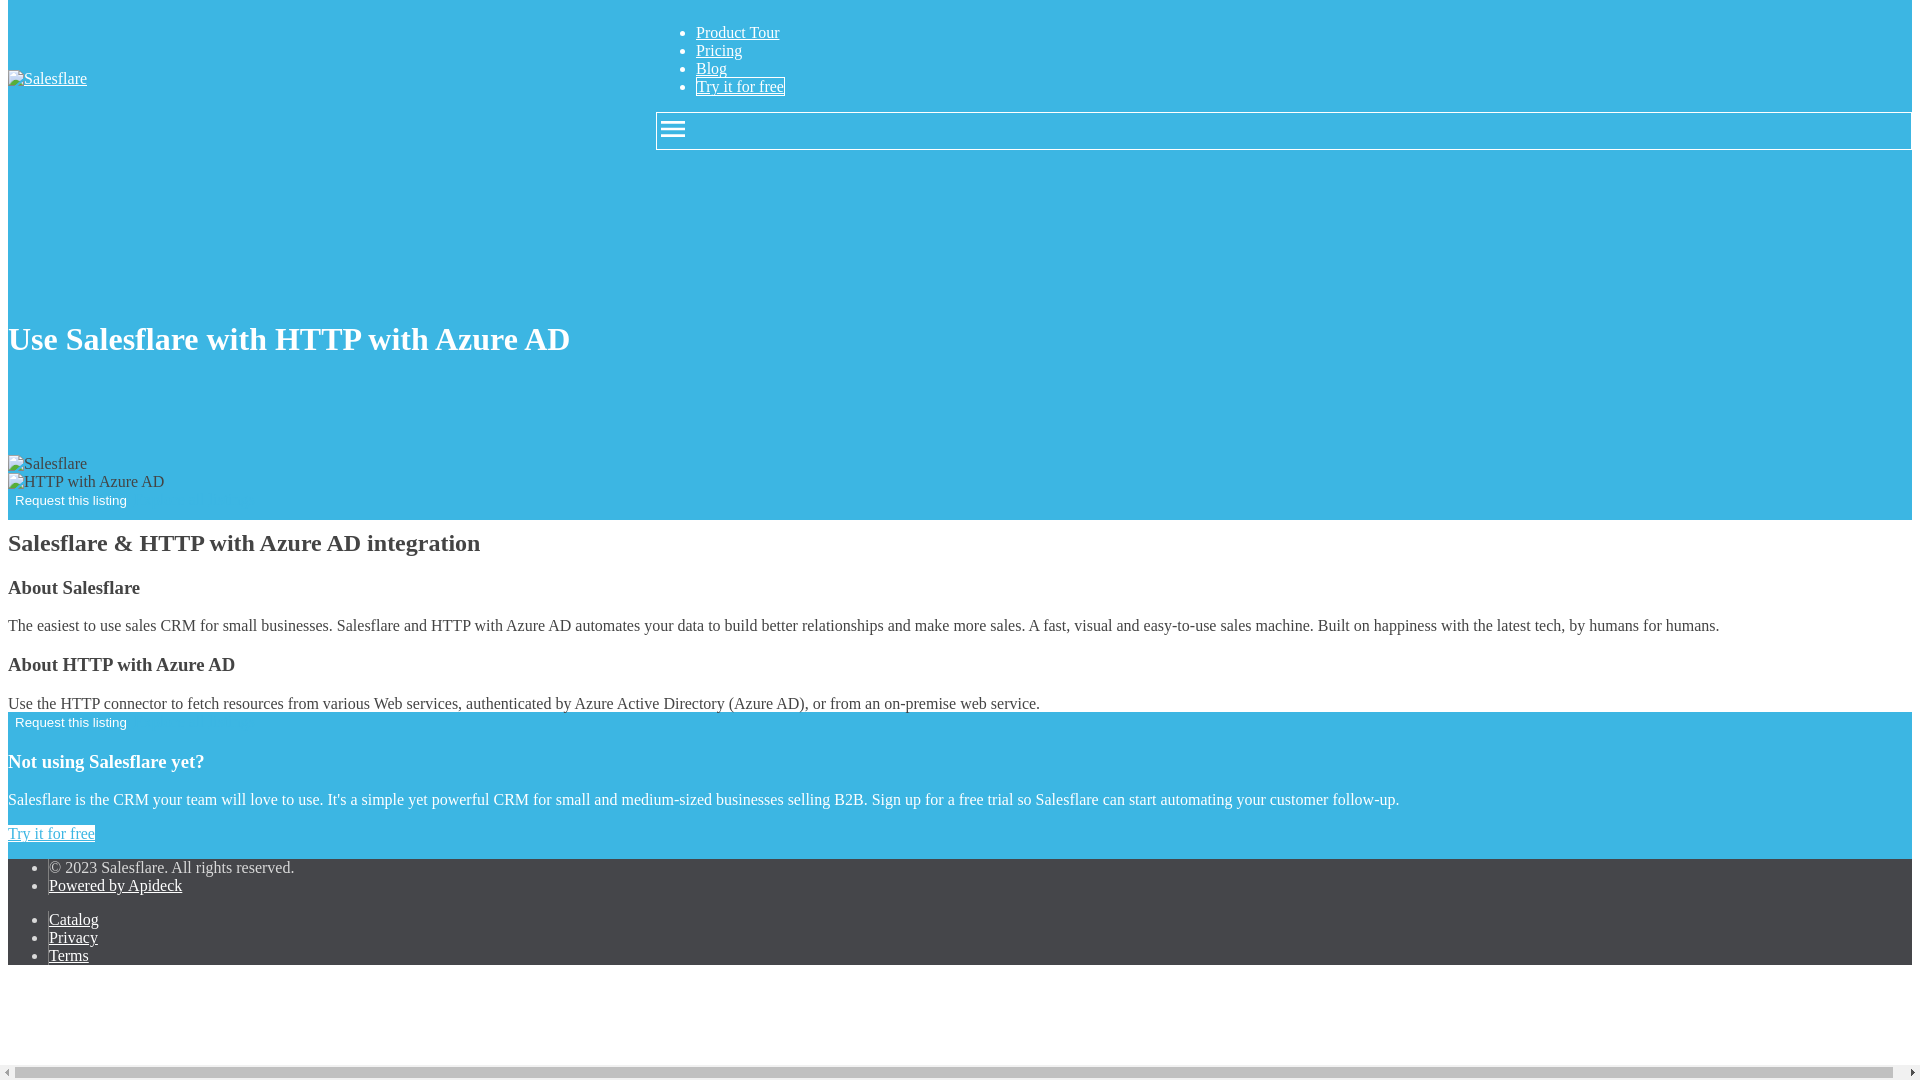  What do you see at coordinates (85, 482) in the screenshot?
I see `HTTP with Azure AD` at bounding box center [85, 482].